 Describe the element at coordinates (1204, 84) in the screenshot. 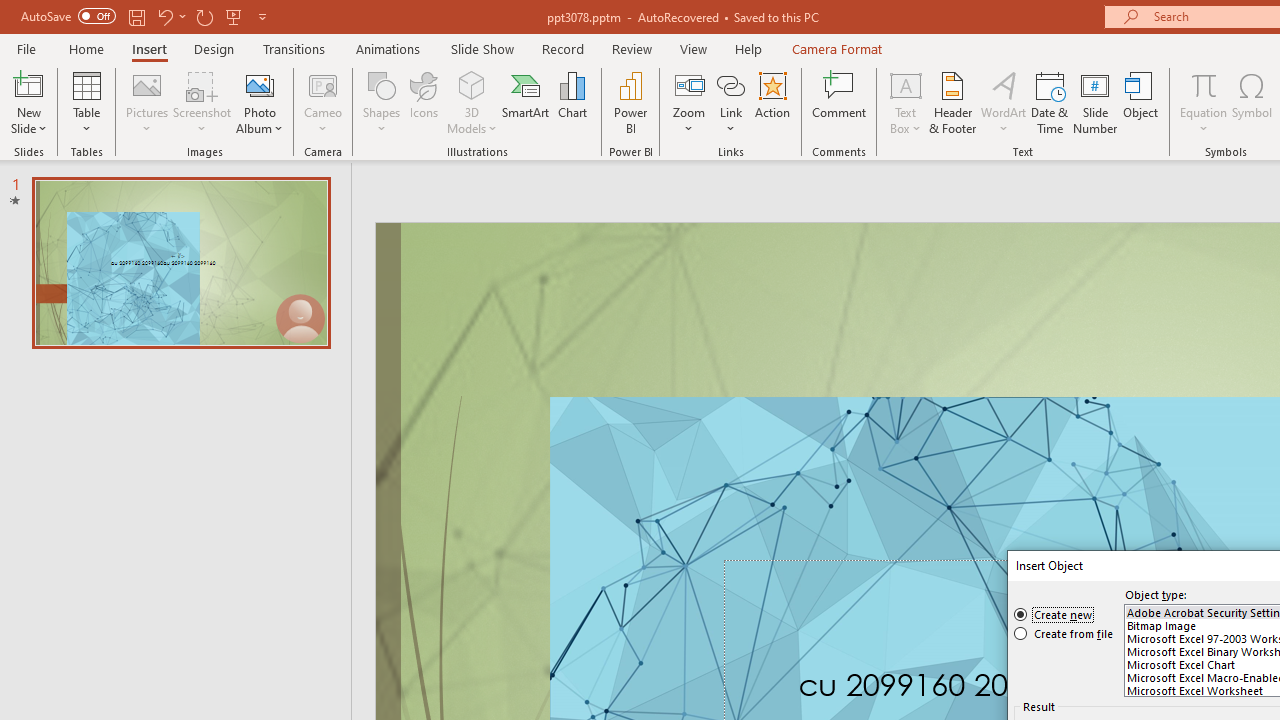

I see `Equation` at that location.